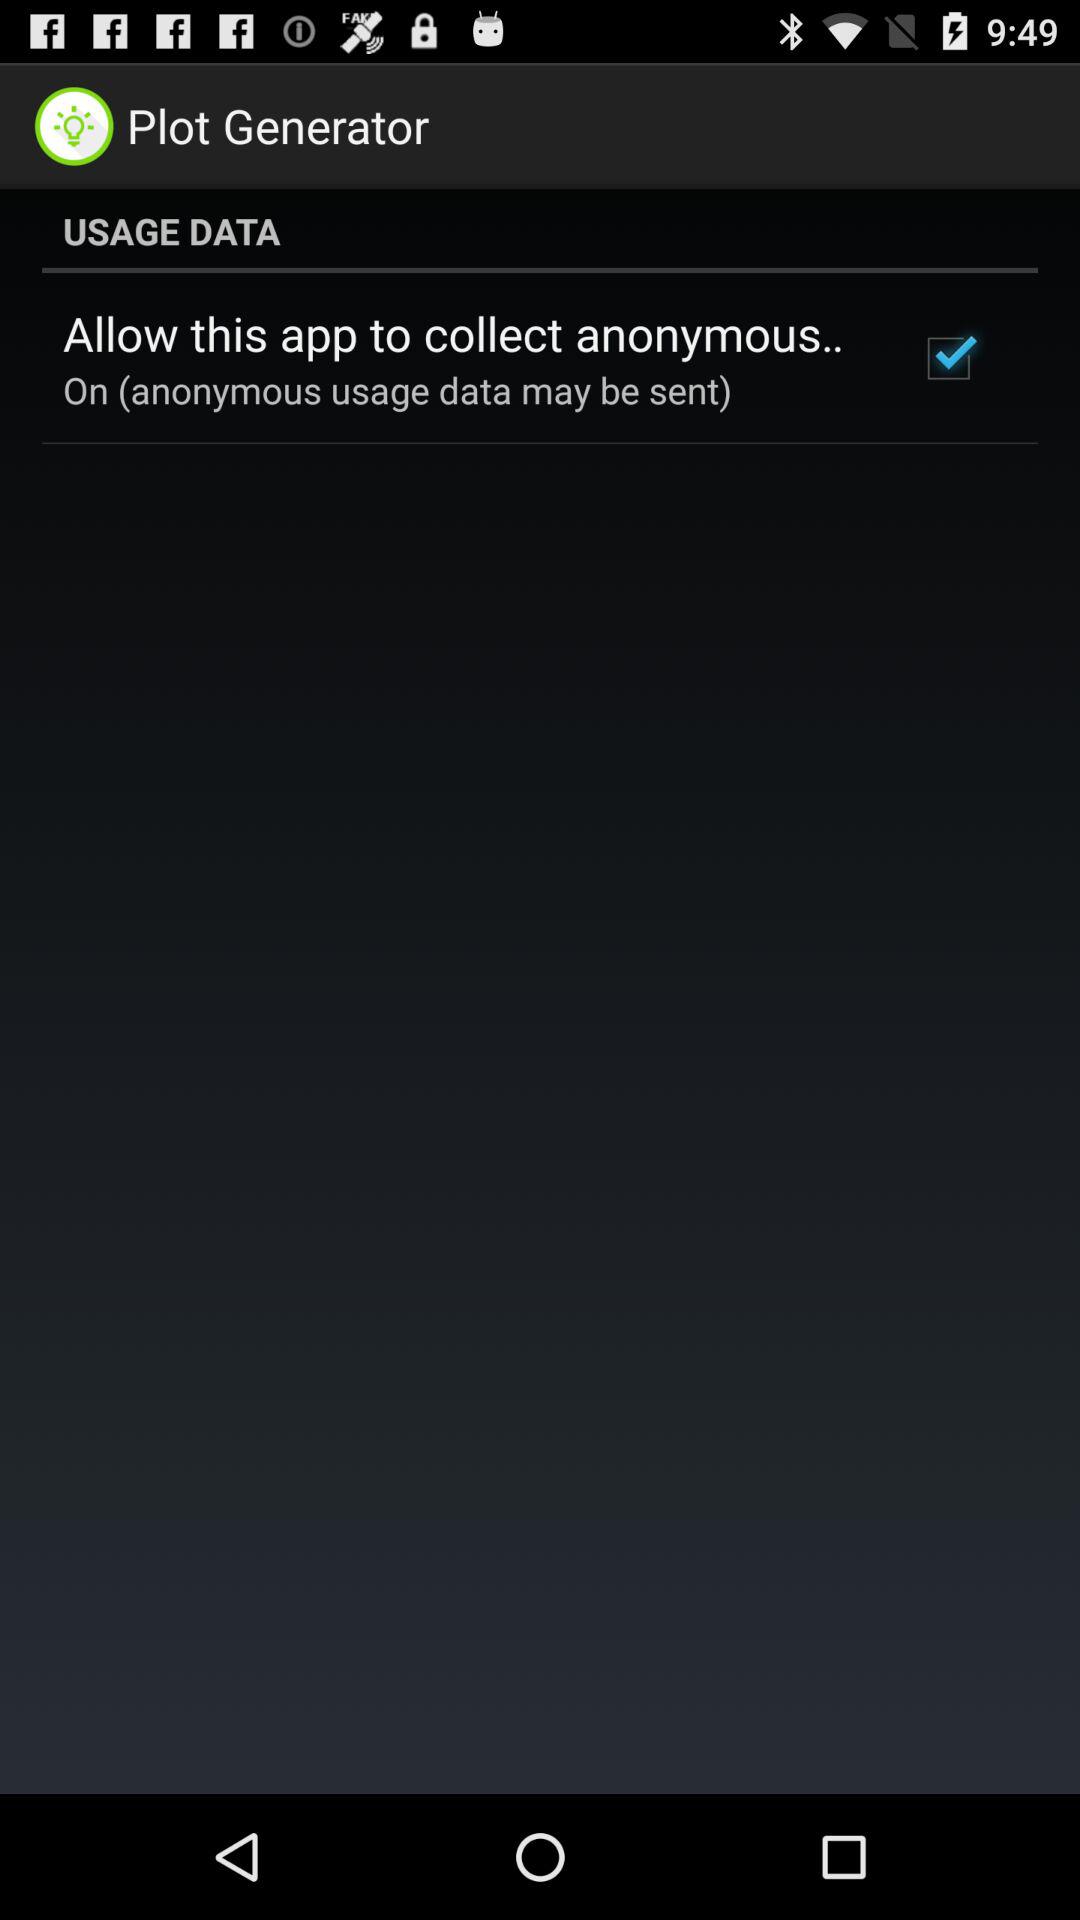 The image size is (1080, 1920). What do you see at coordinates (948, 358) in the screenshot?
I see `click icon at the top right corner` at bounding box center [948, 358].